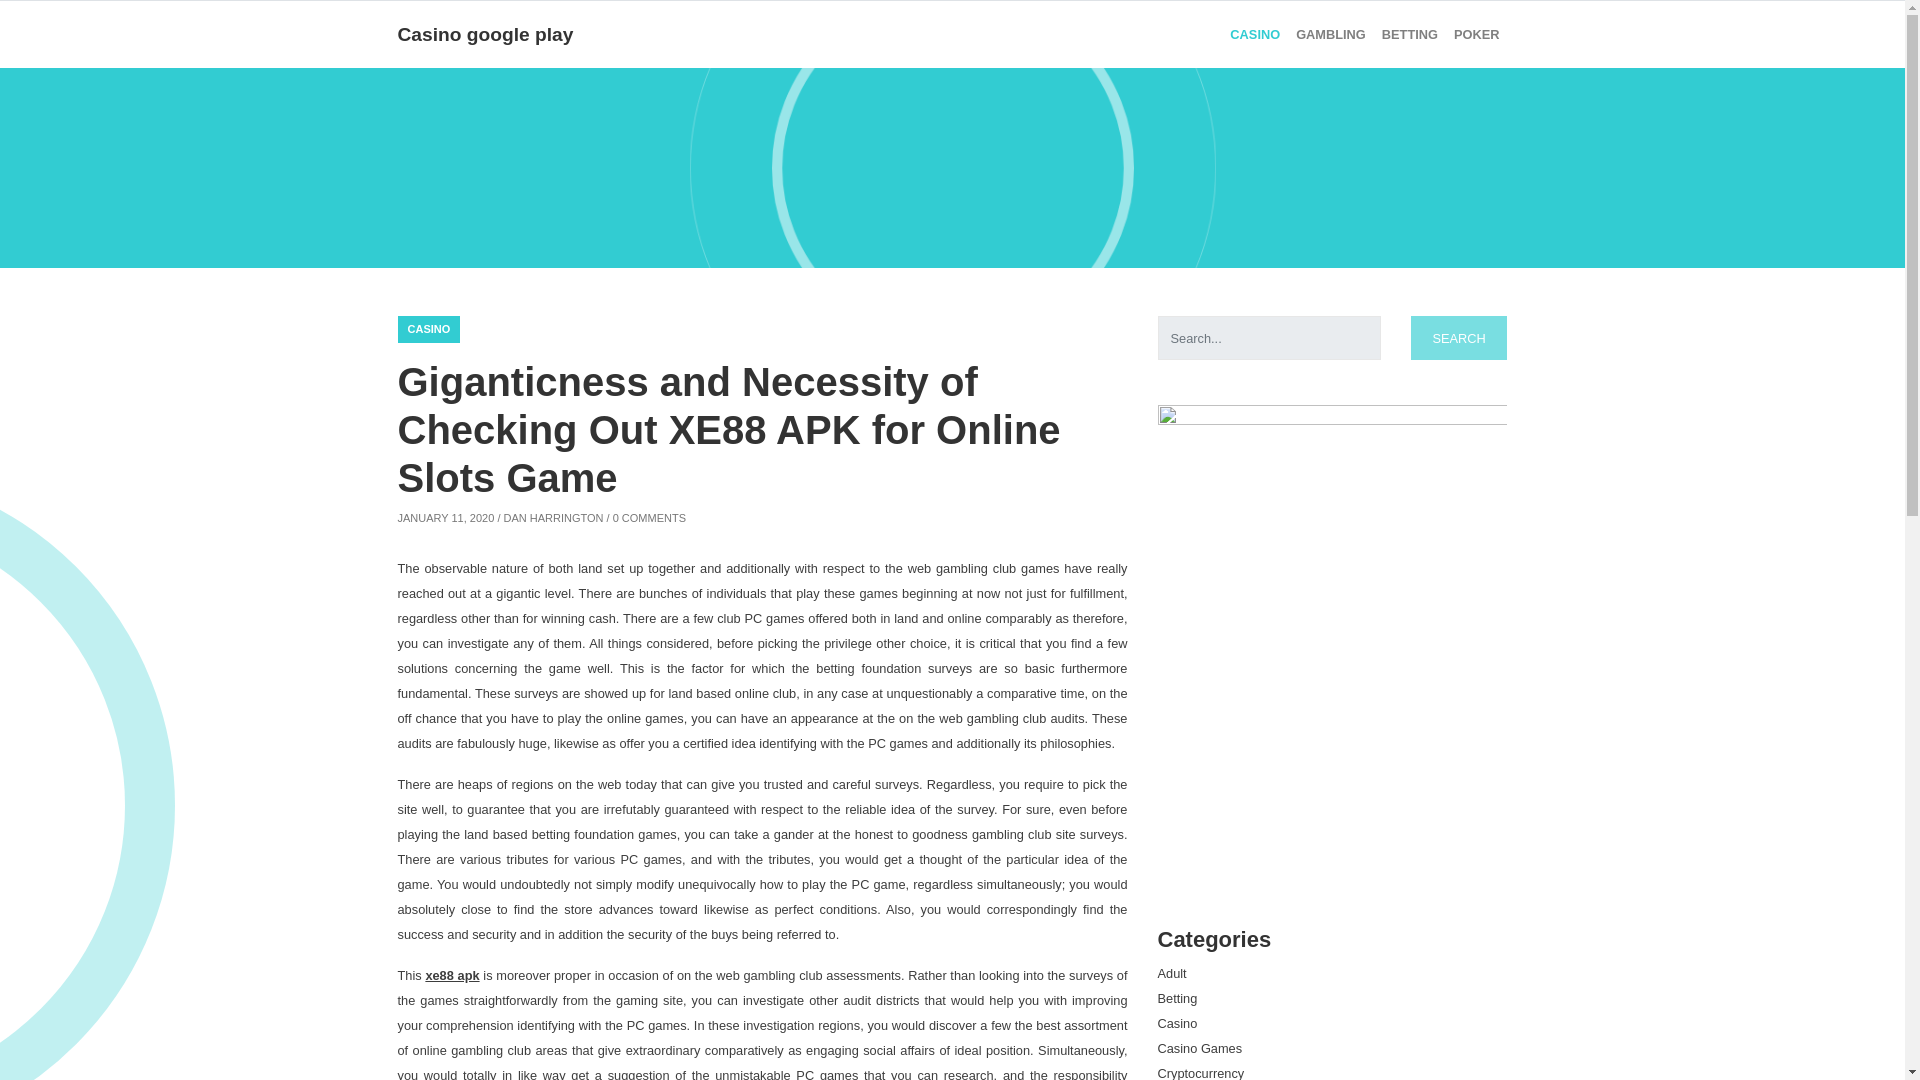 This screenshot has height=1080, width=1920. I want to click on xe88 apk, so click(451, 974).